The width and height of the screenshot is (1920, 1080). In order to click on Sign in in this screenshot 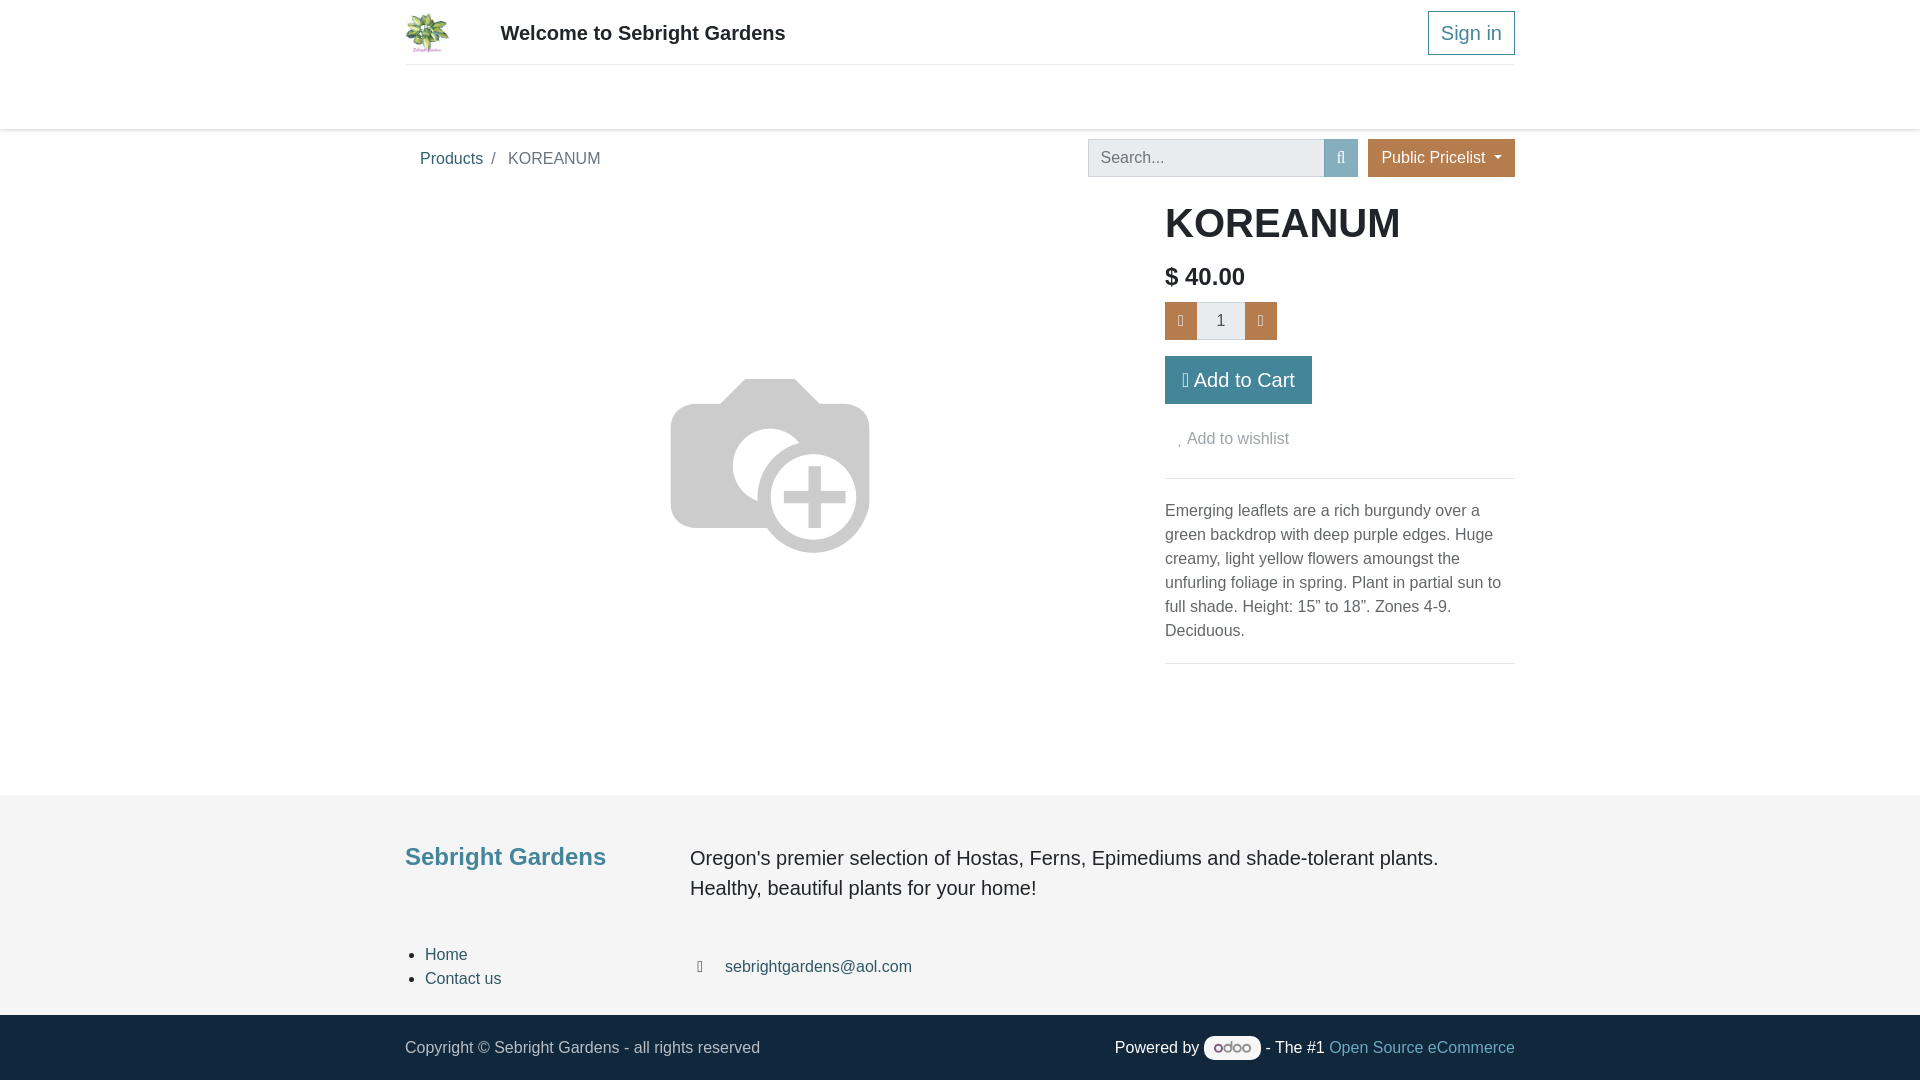, I will do `click(1471, 32)`.